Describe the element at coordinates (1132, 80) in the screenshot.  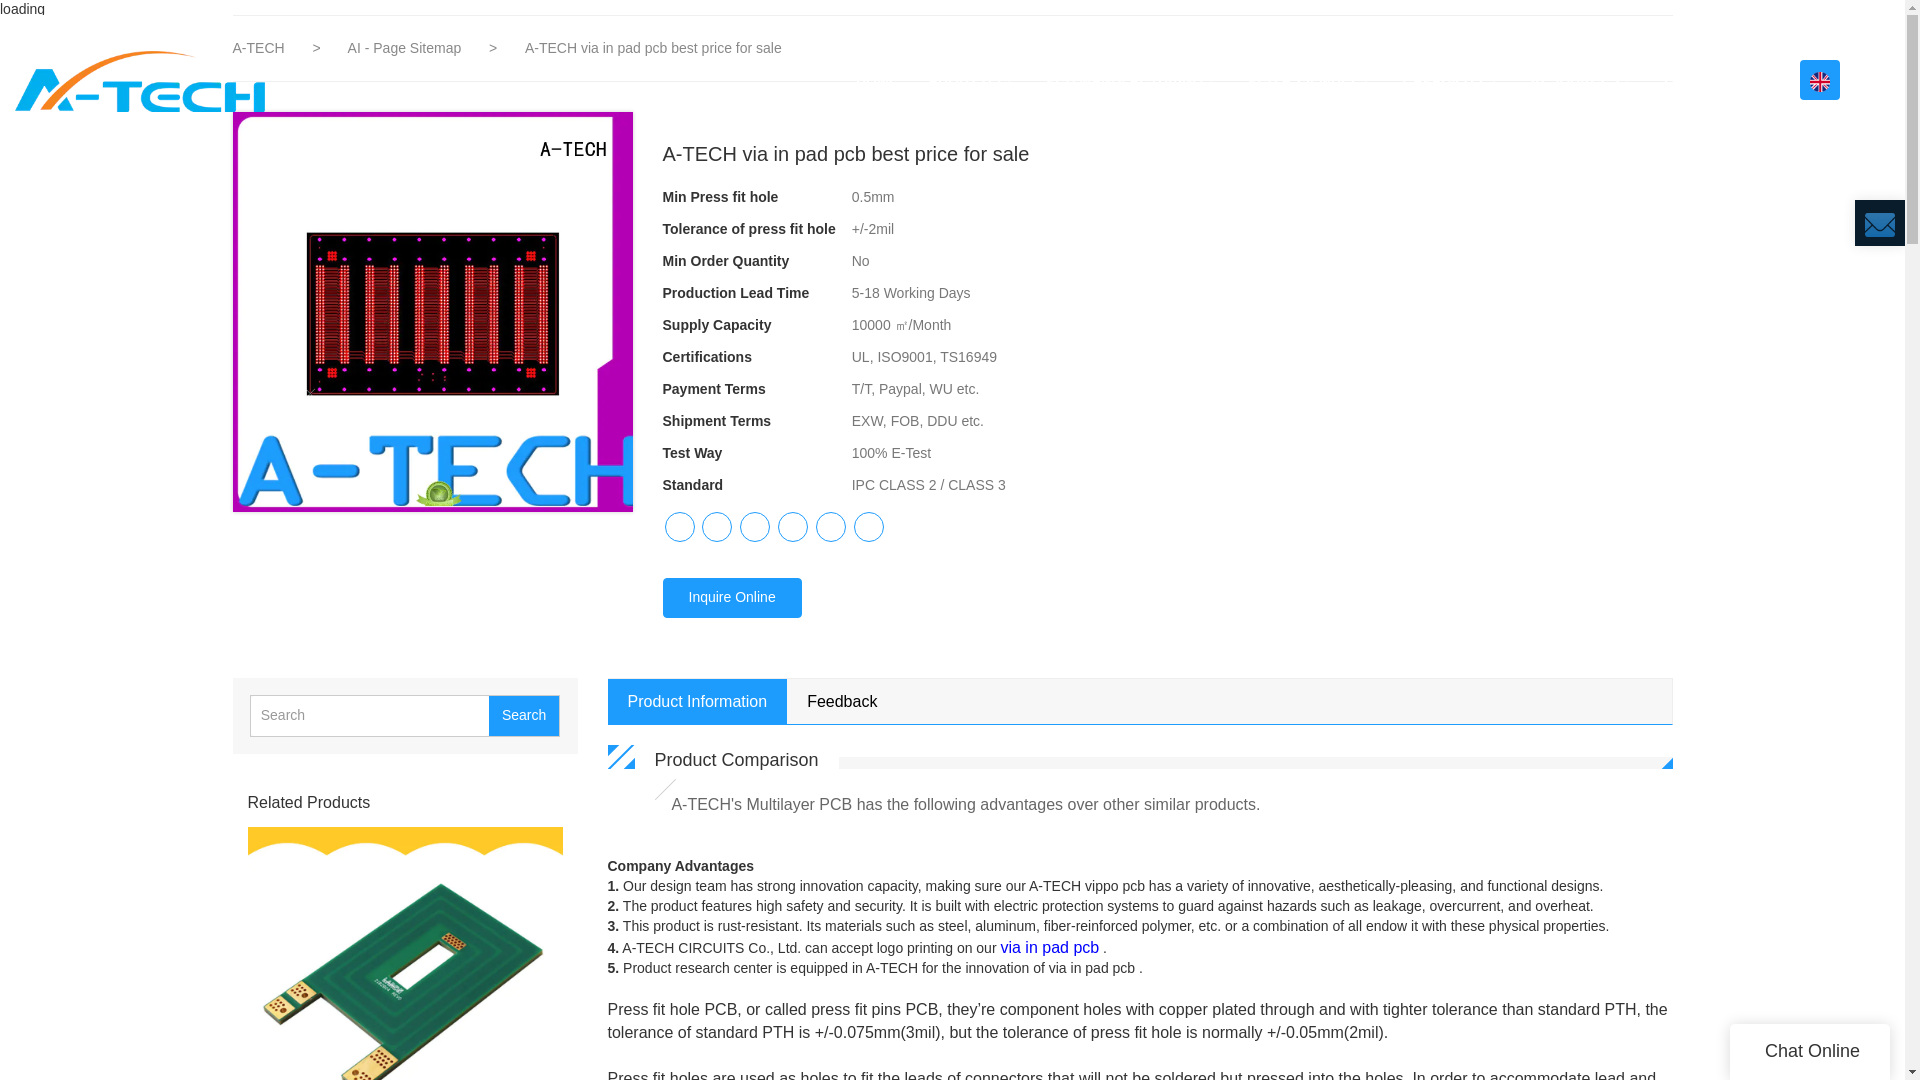
I see `PCB MANUFACTURING` at that location.